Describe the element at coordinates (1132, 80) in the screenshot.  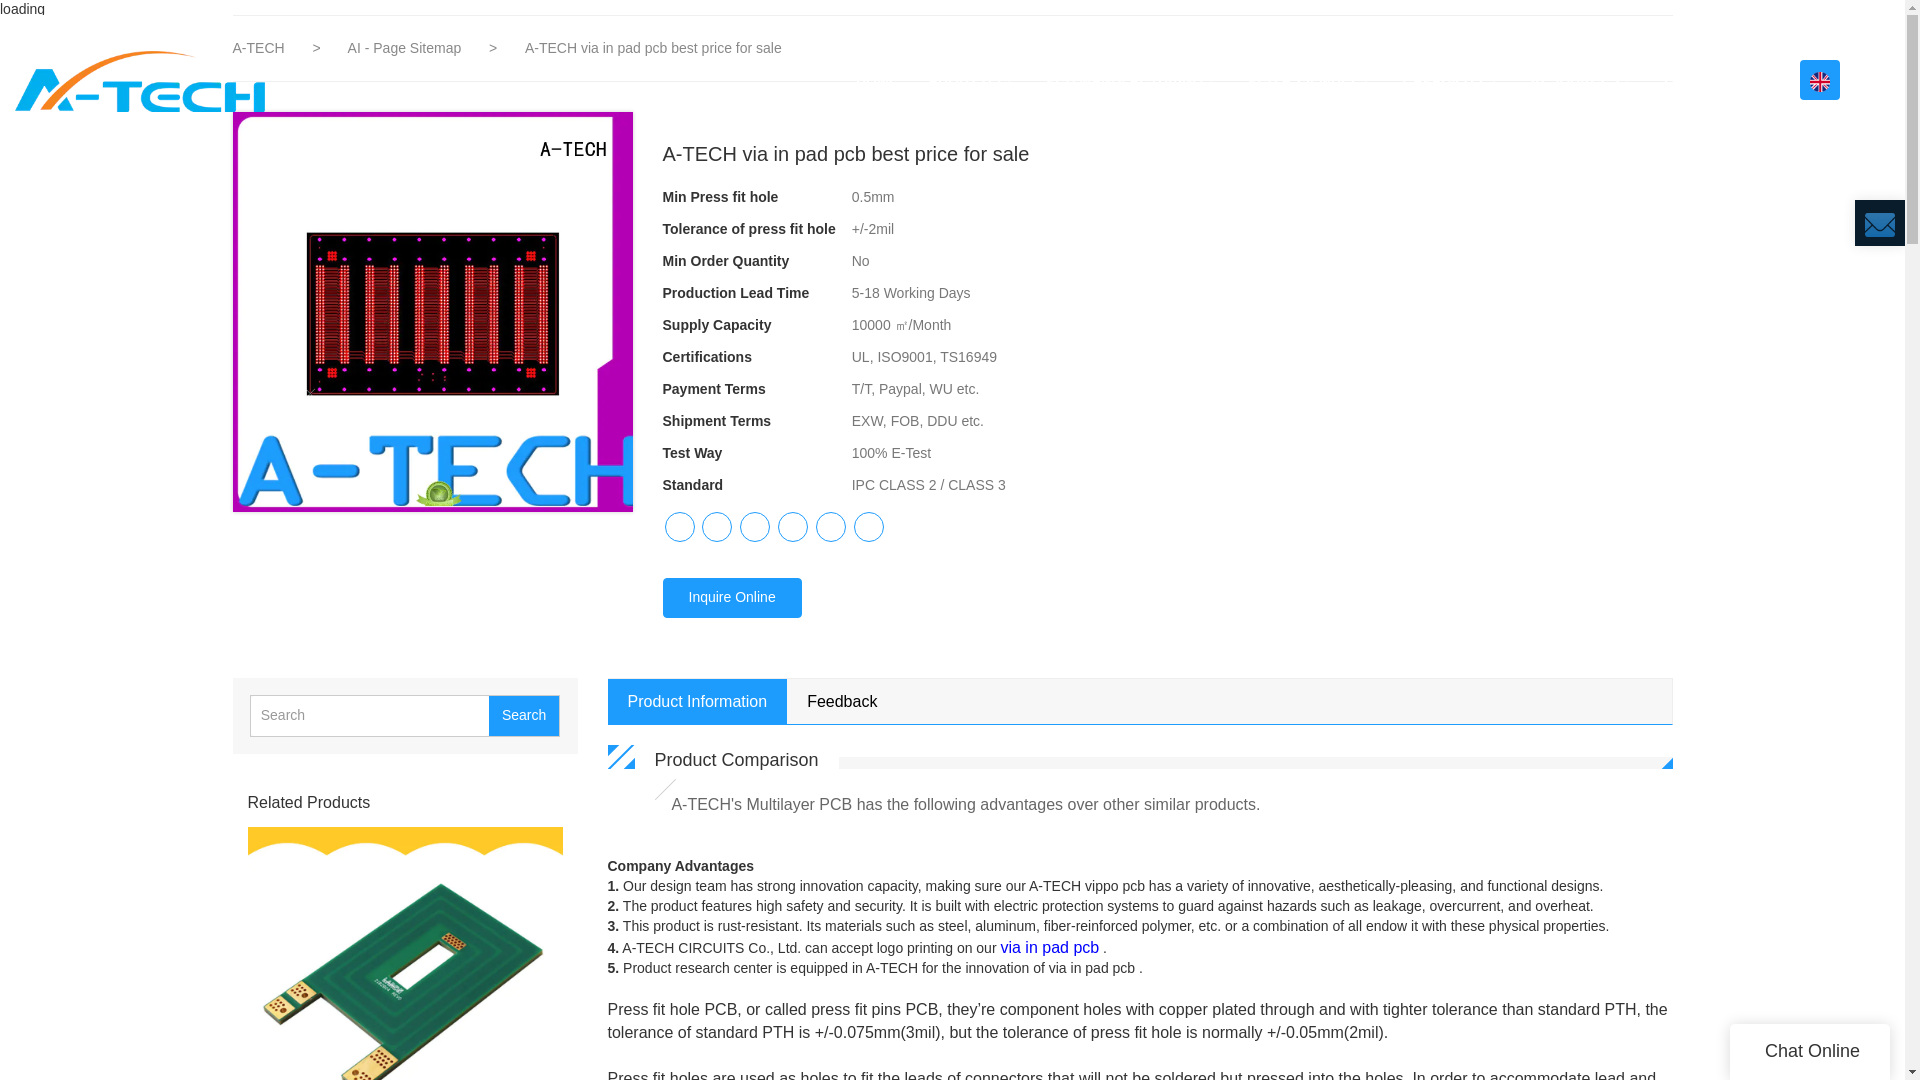
I see `PCB MANUFACTURING` at that location.